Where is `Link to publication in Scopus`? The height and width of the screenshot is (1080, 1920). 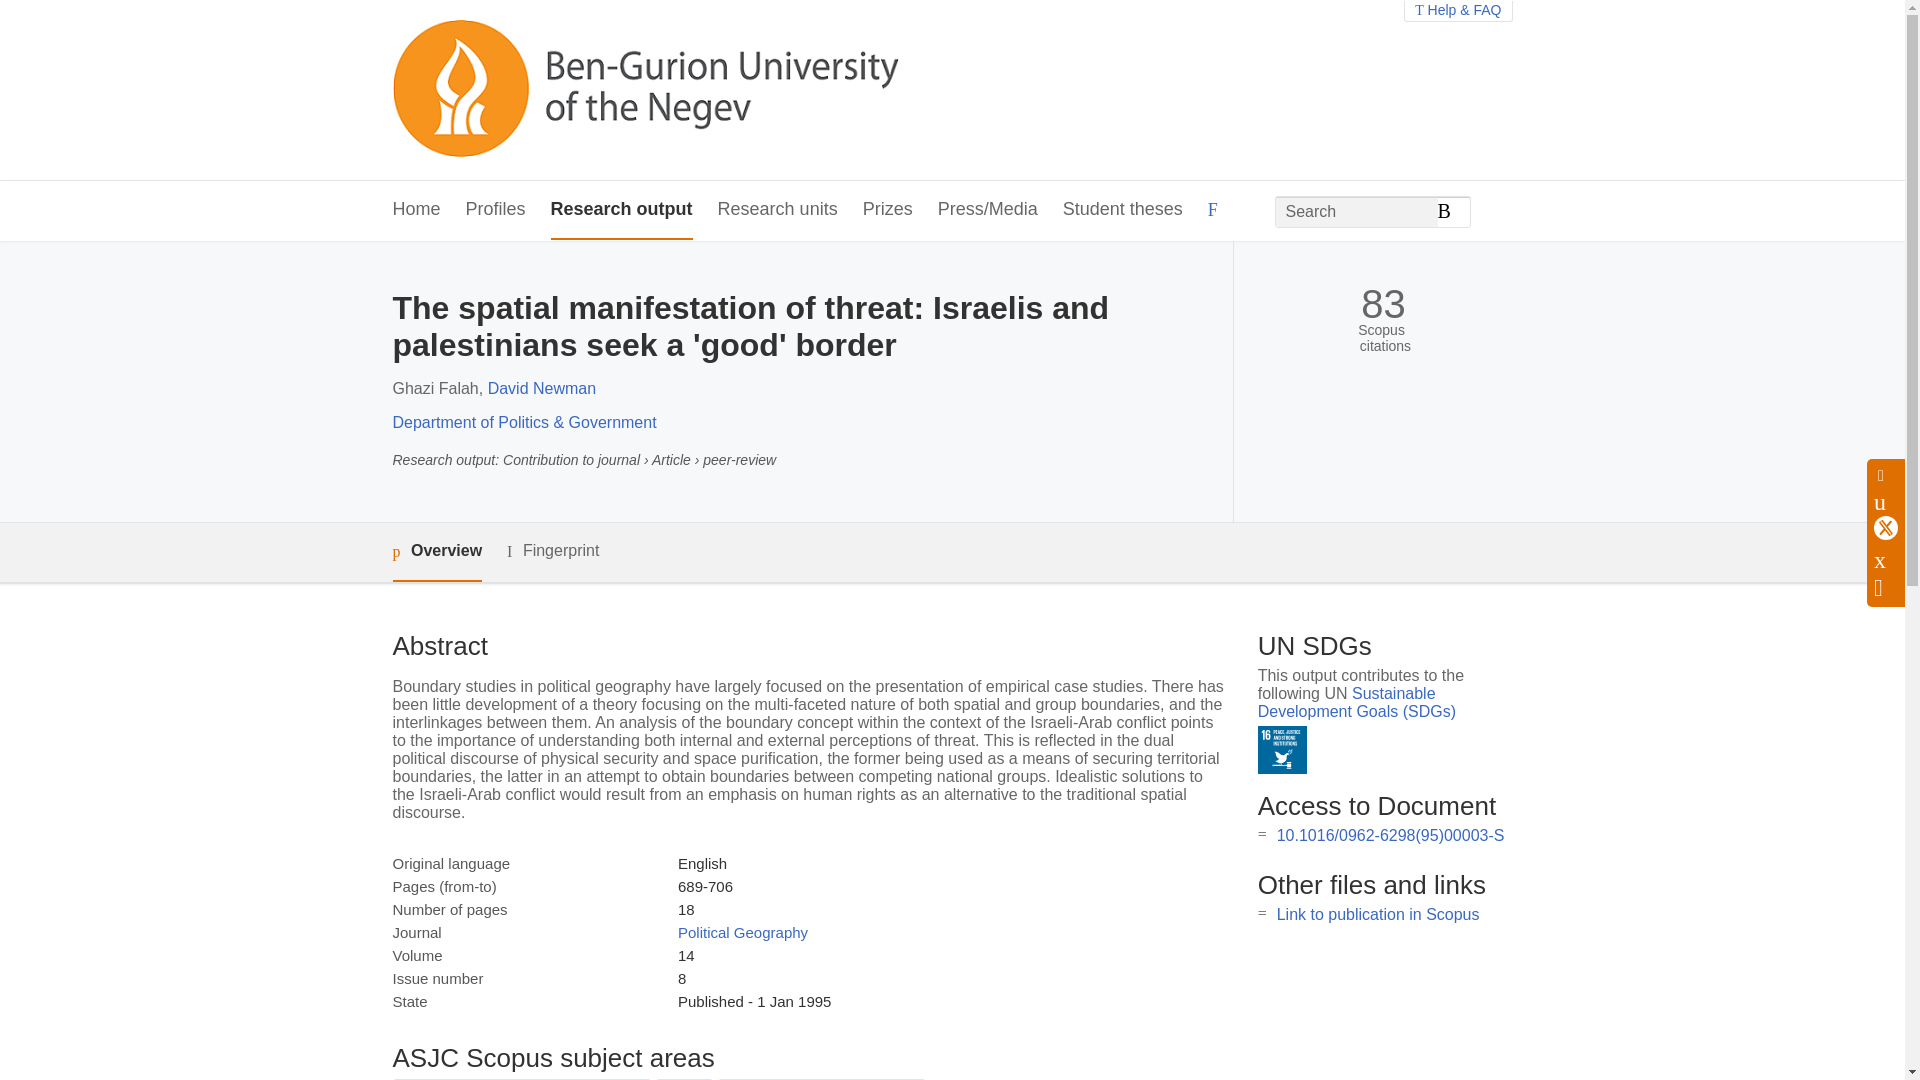 Link to publication in Scopus is located at coordinates (1378, 914).